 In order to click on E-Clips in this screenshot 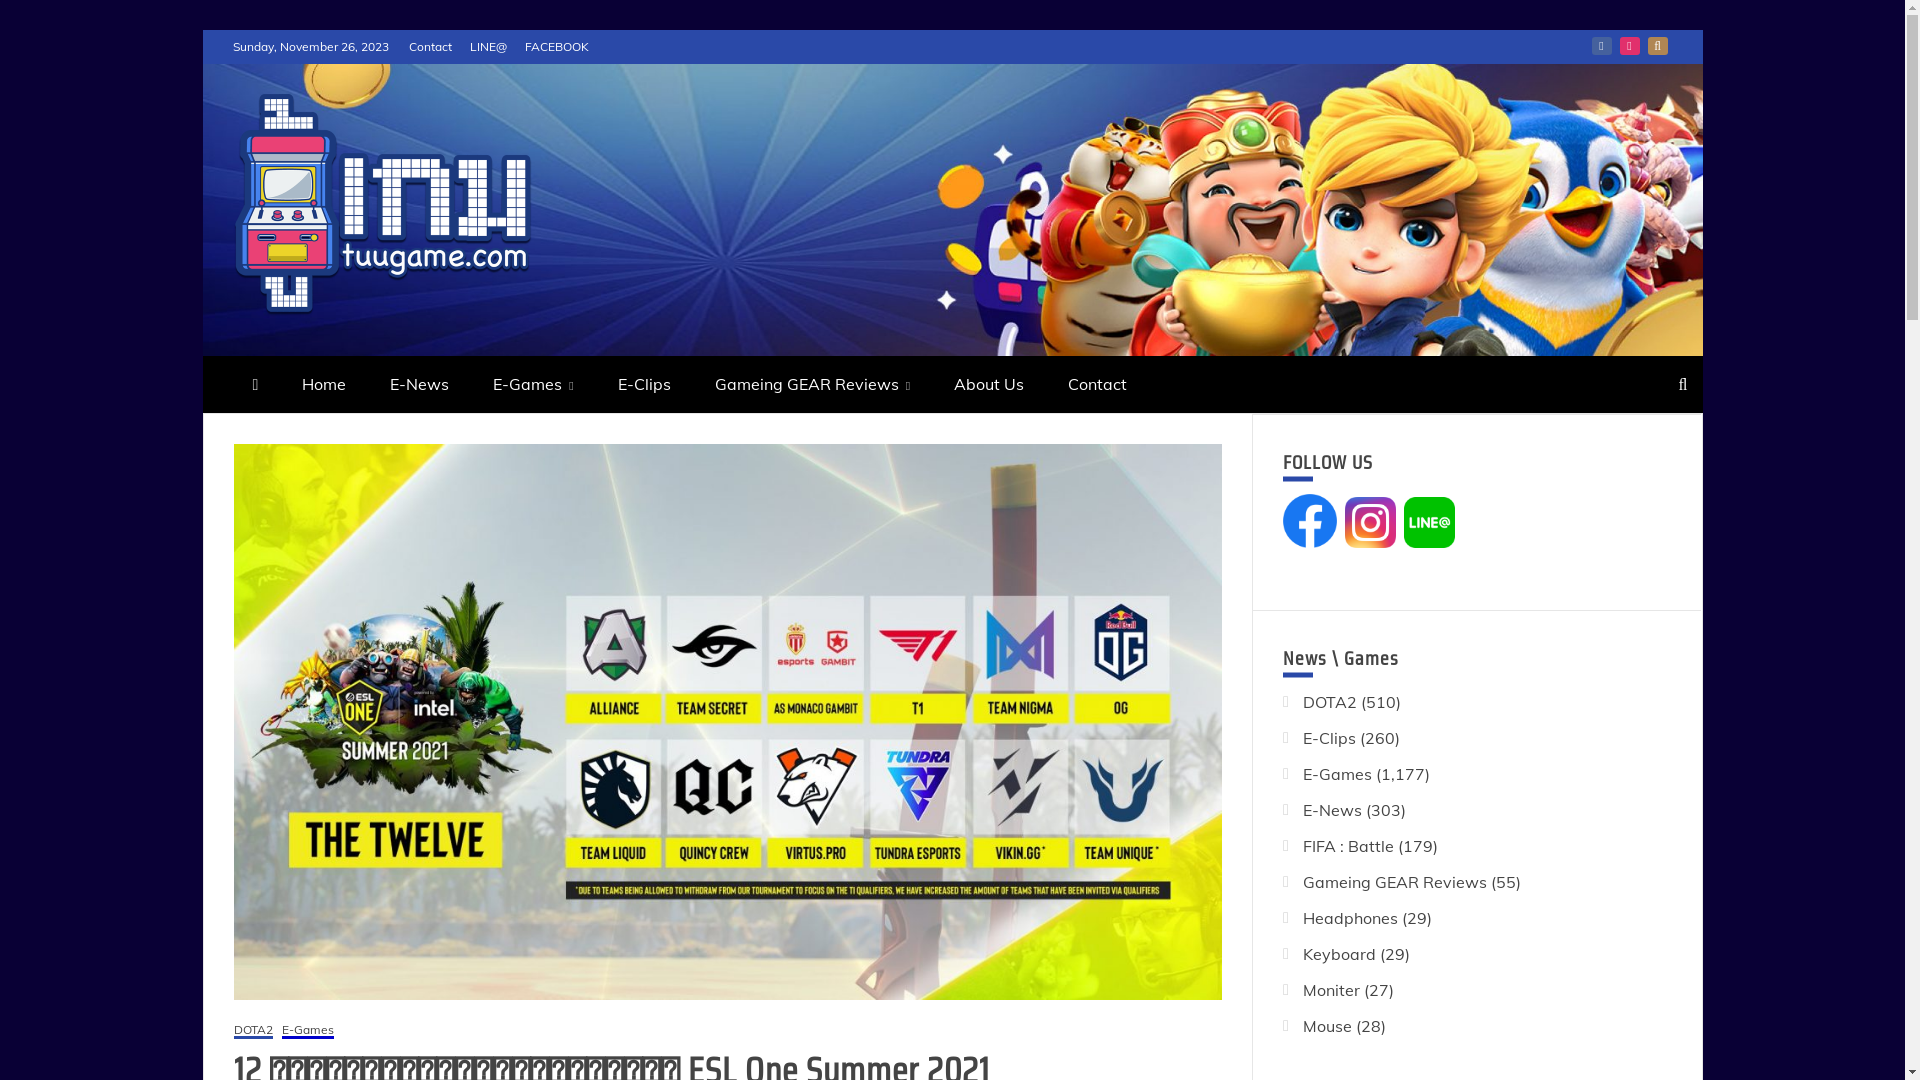, I will do `click(1330, 738)`.